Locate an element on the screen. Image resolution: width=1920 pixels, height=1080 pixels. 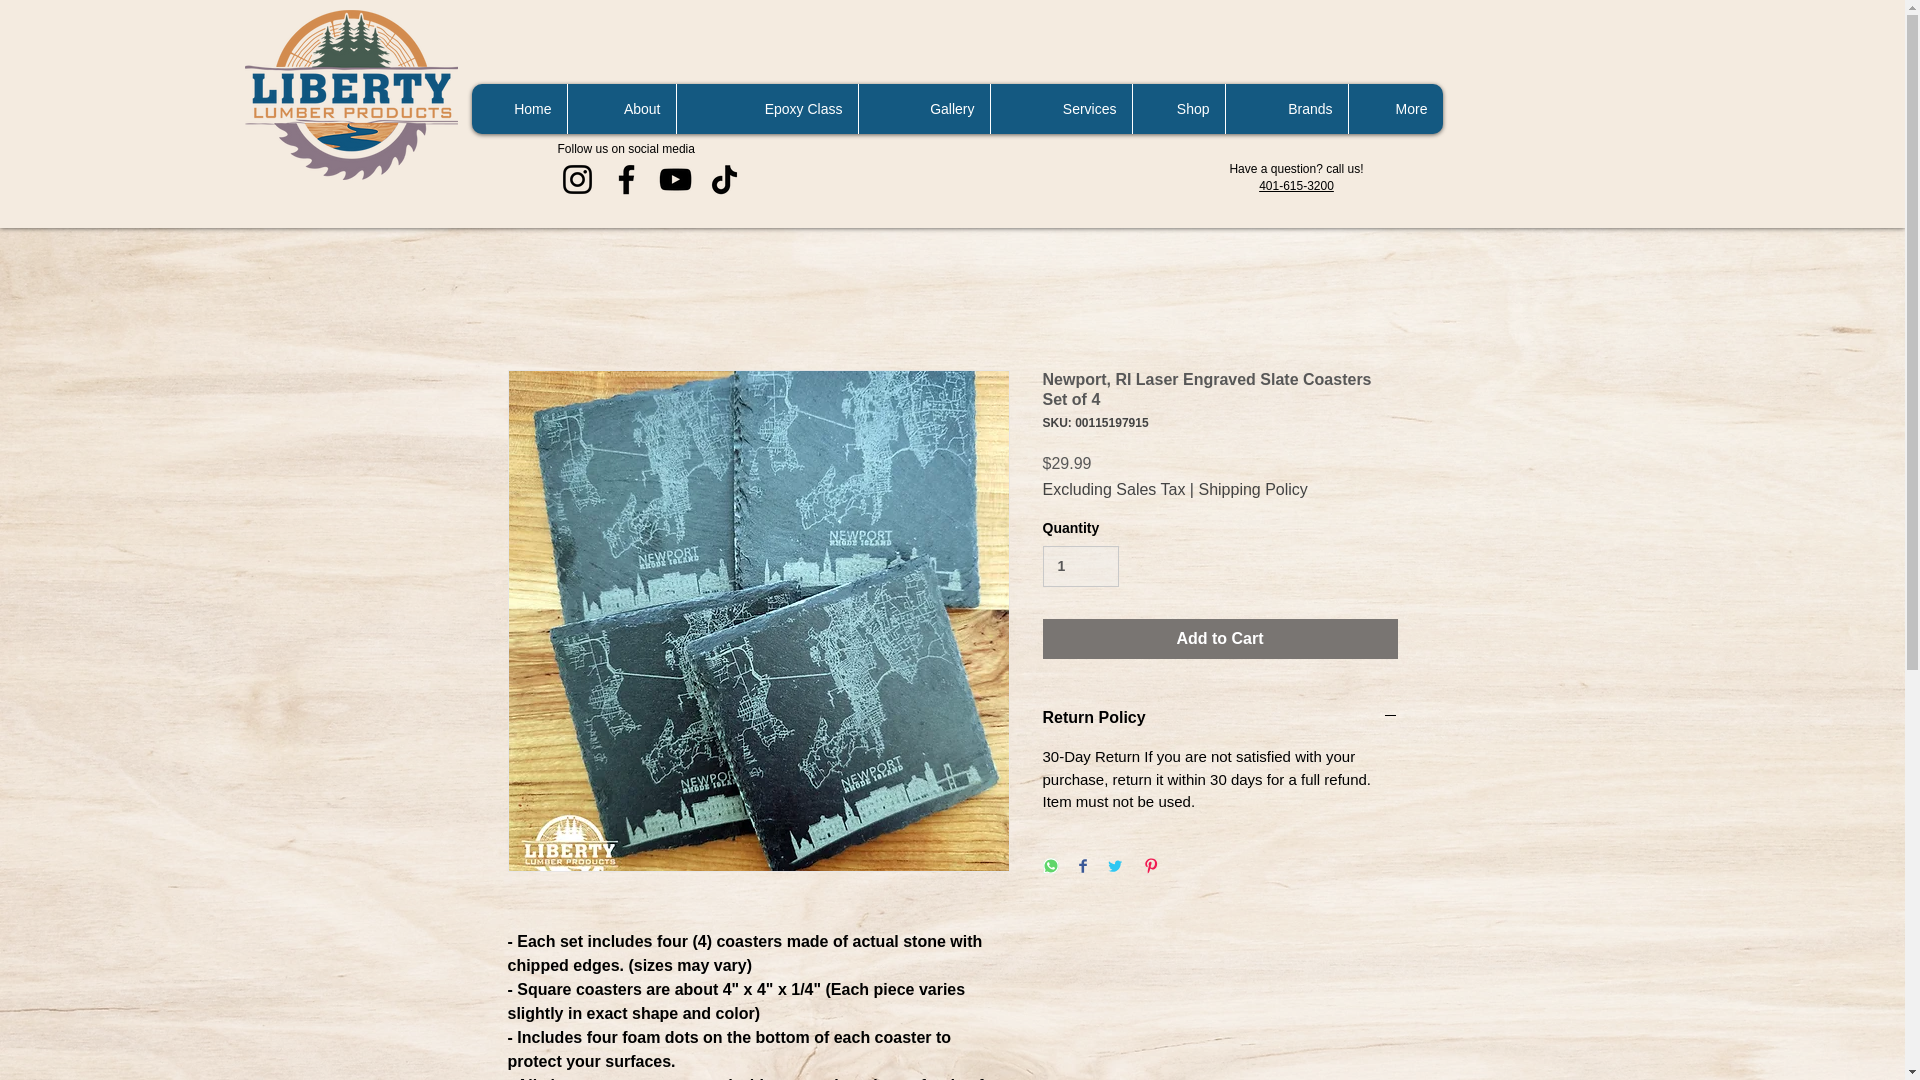
Shipping Policy is located at coordinates (1252, 489).